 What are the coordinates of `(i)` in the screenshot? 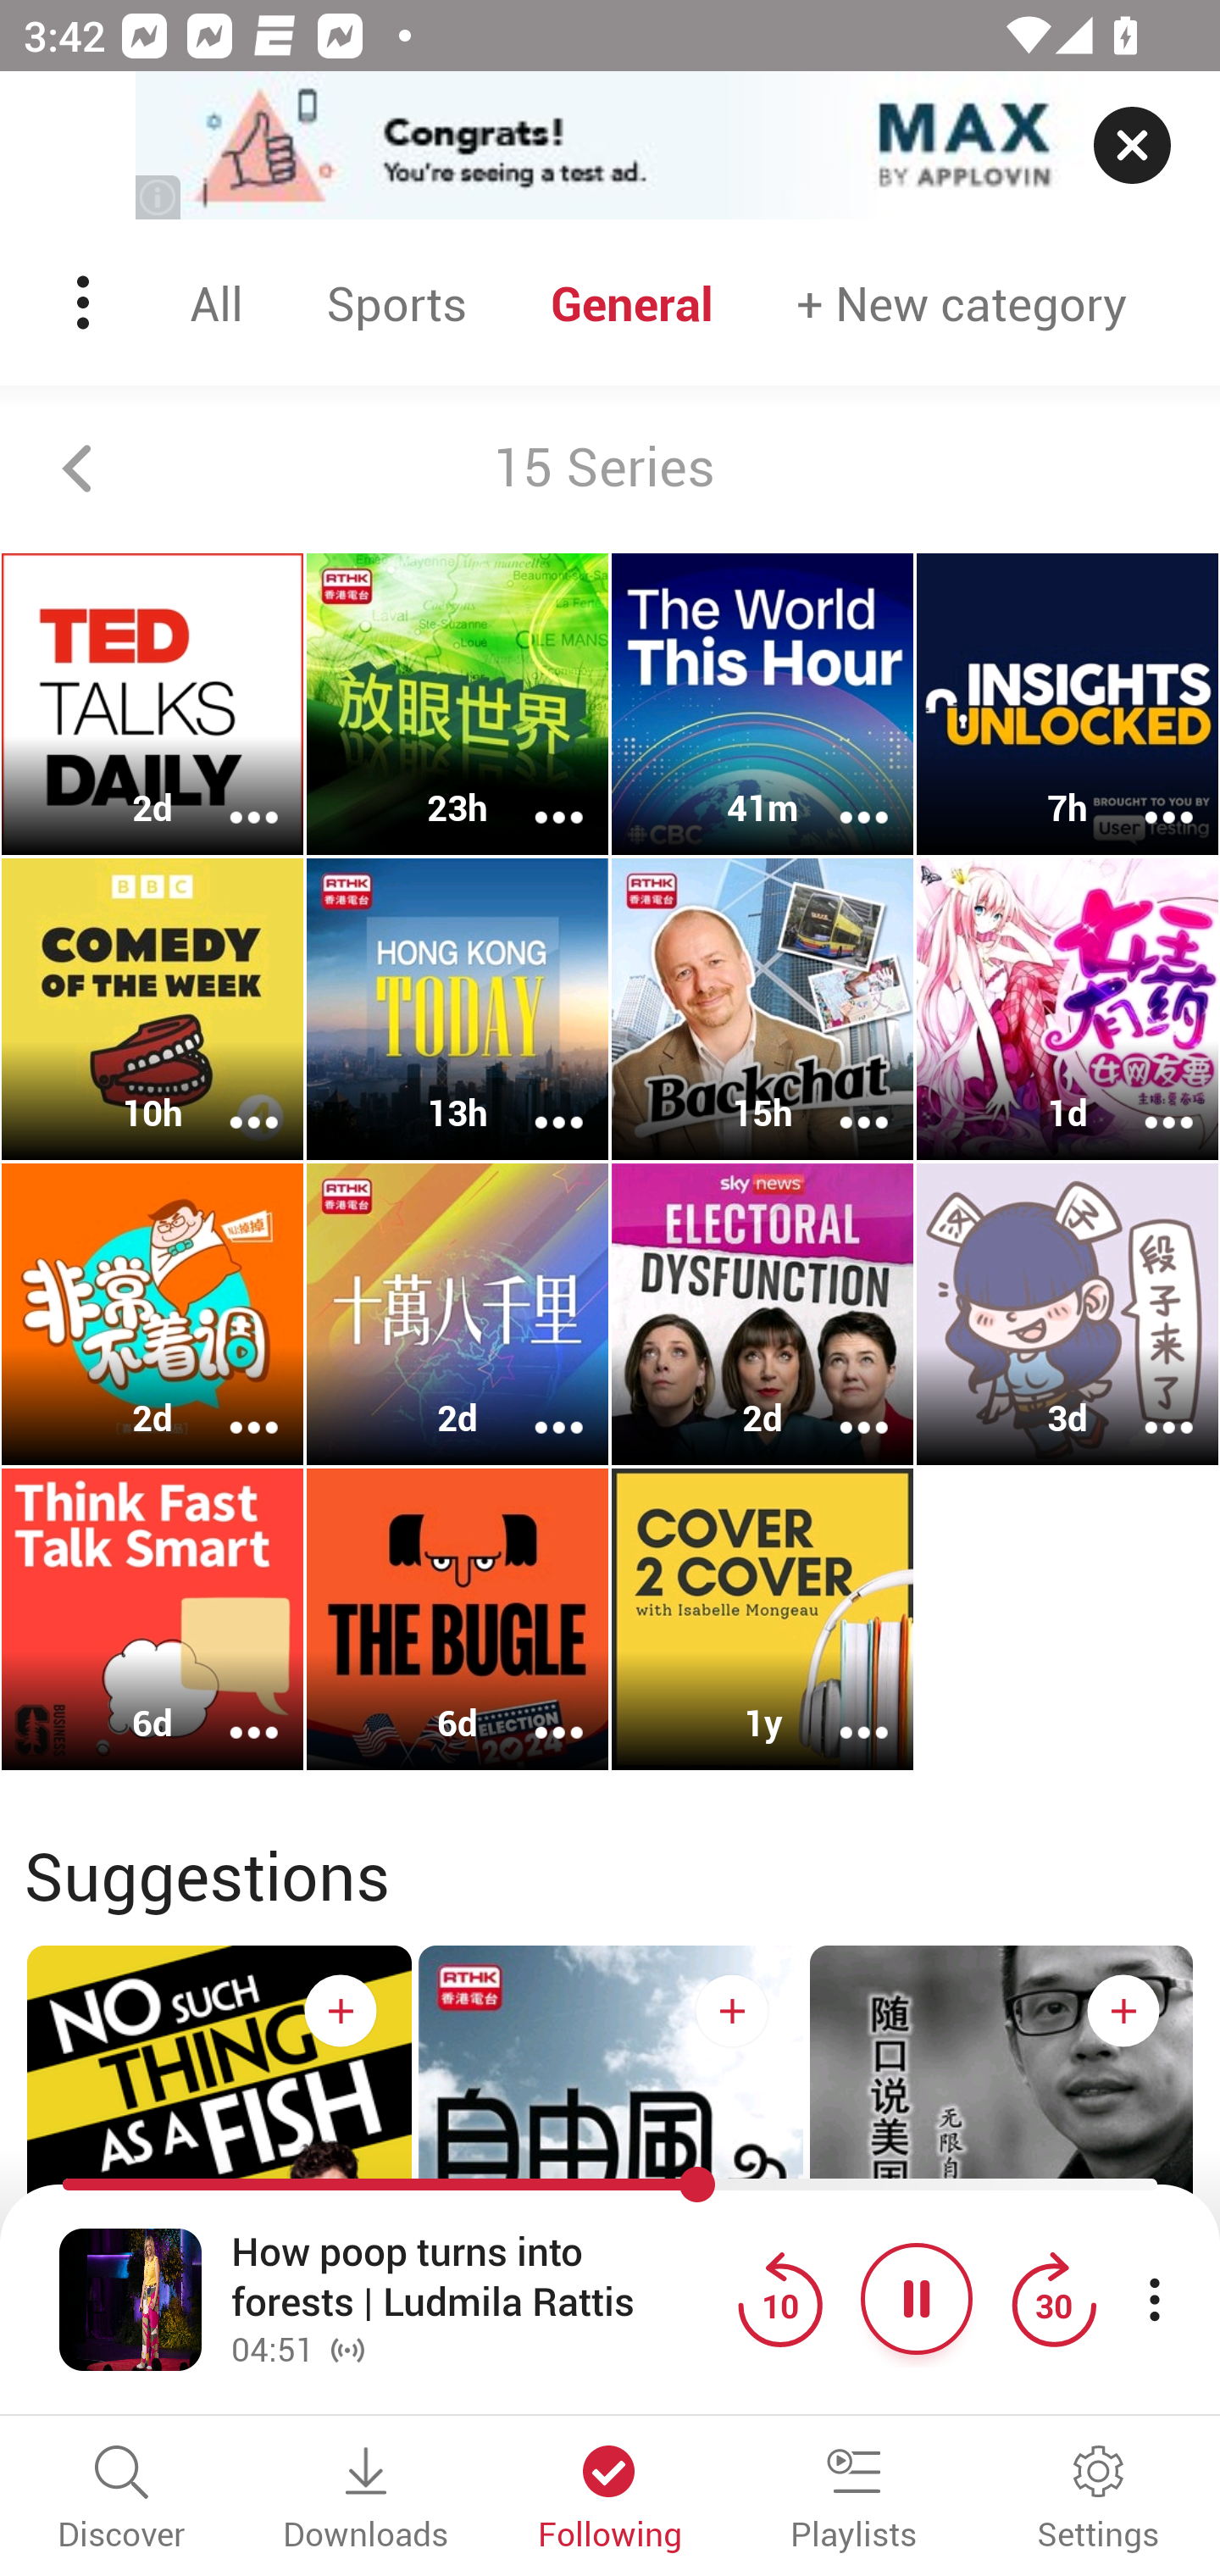 It's located at (159, 197).